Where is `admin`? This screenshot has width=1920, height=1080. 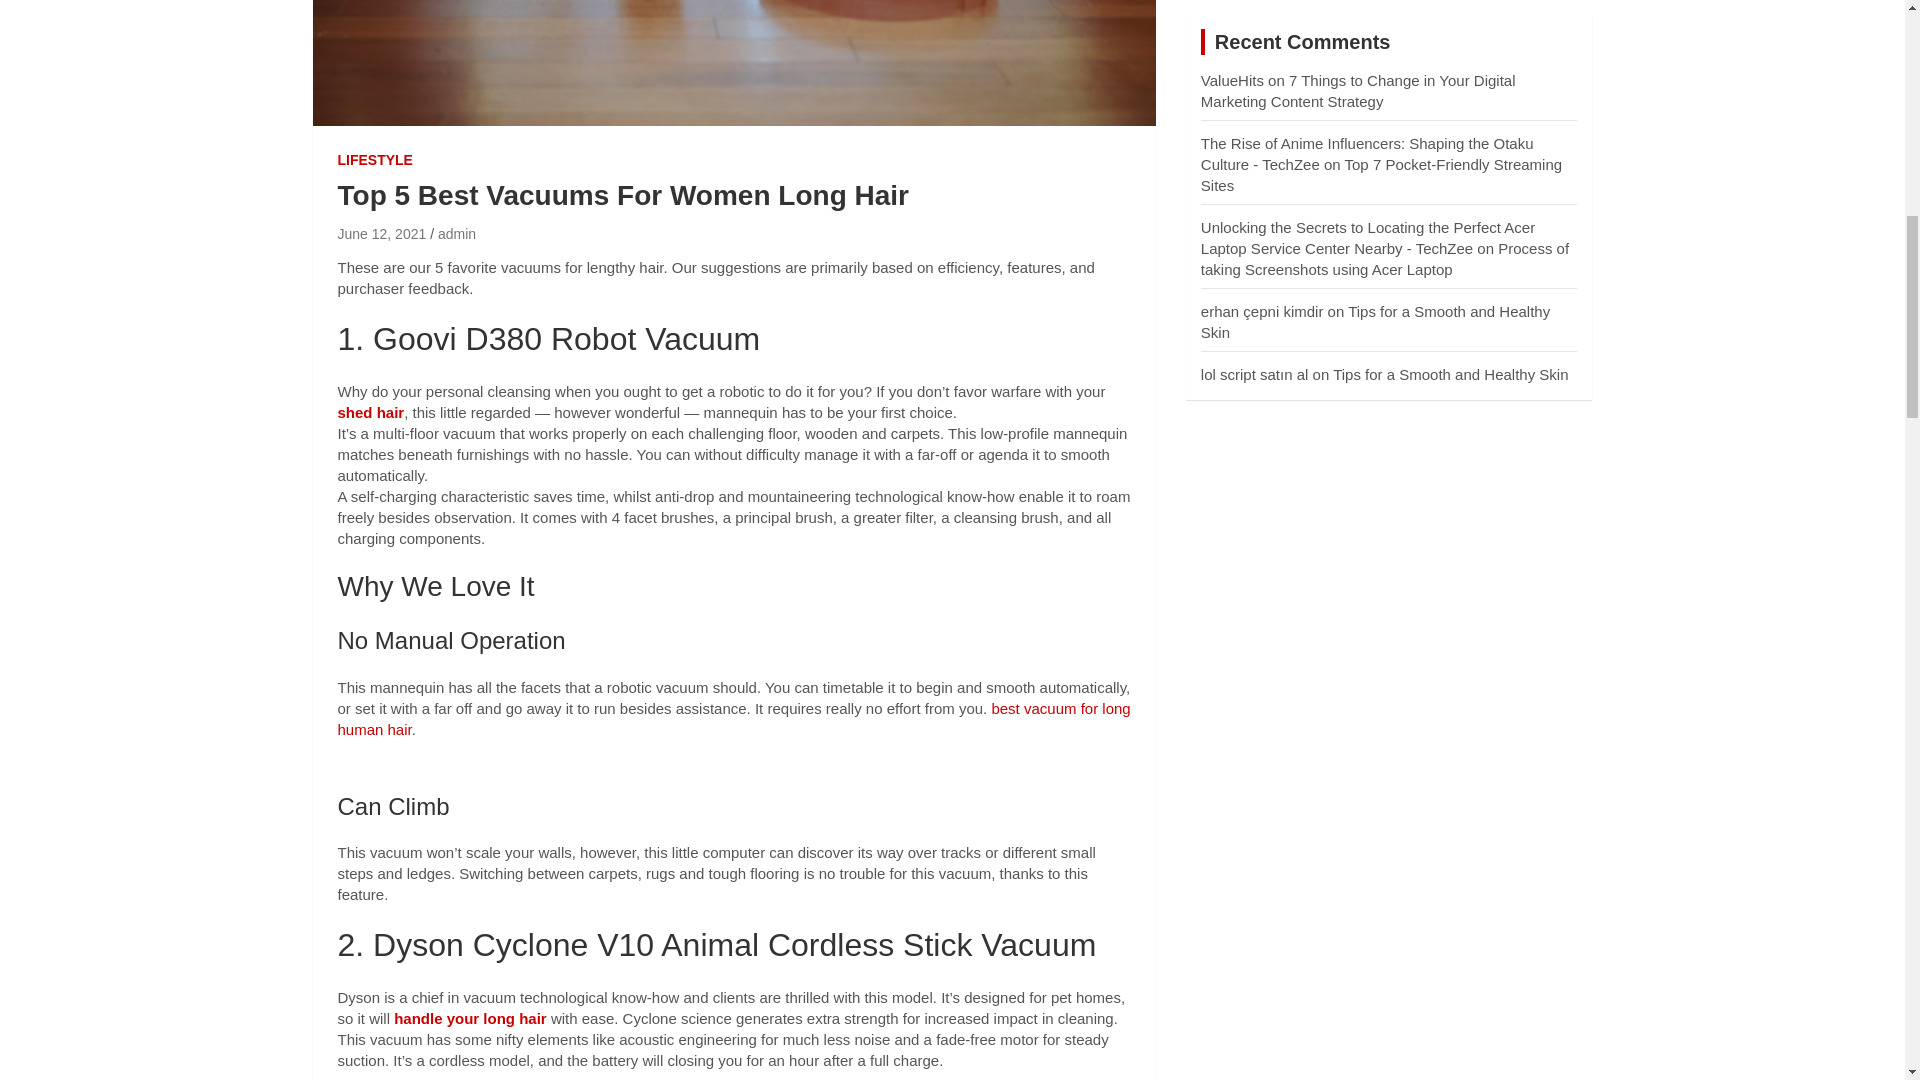
admin is located at coordinates (456, 233).